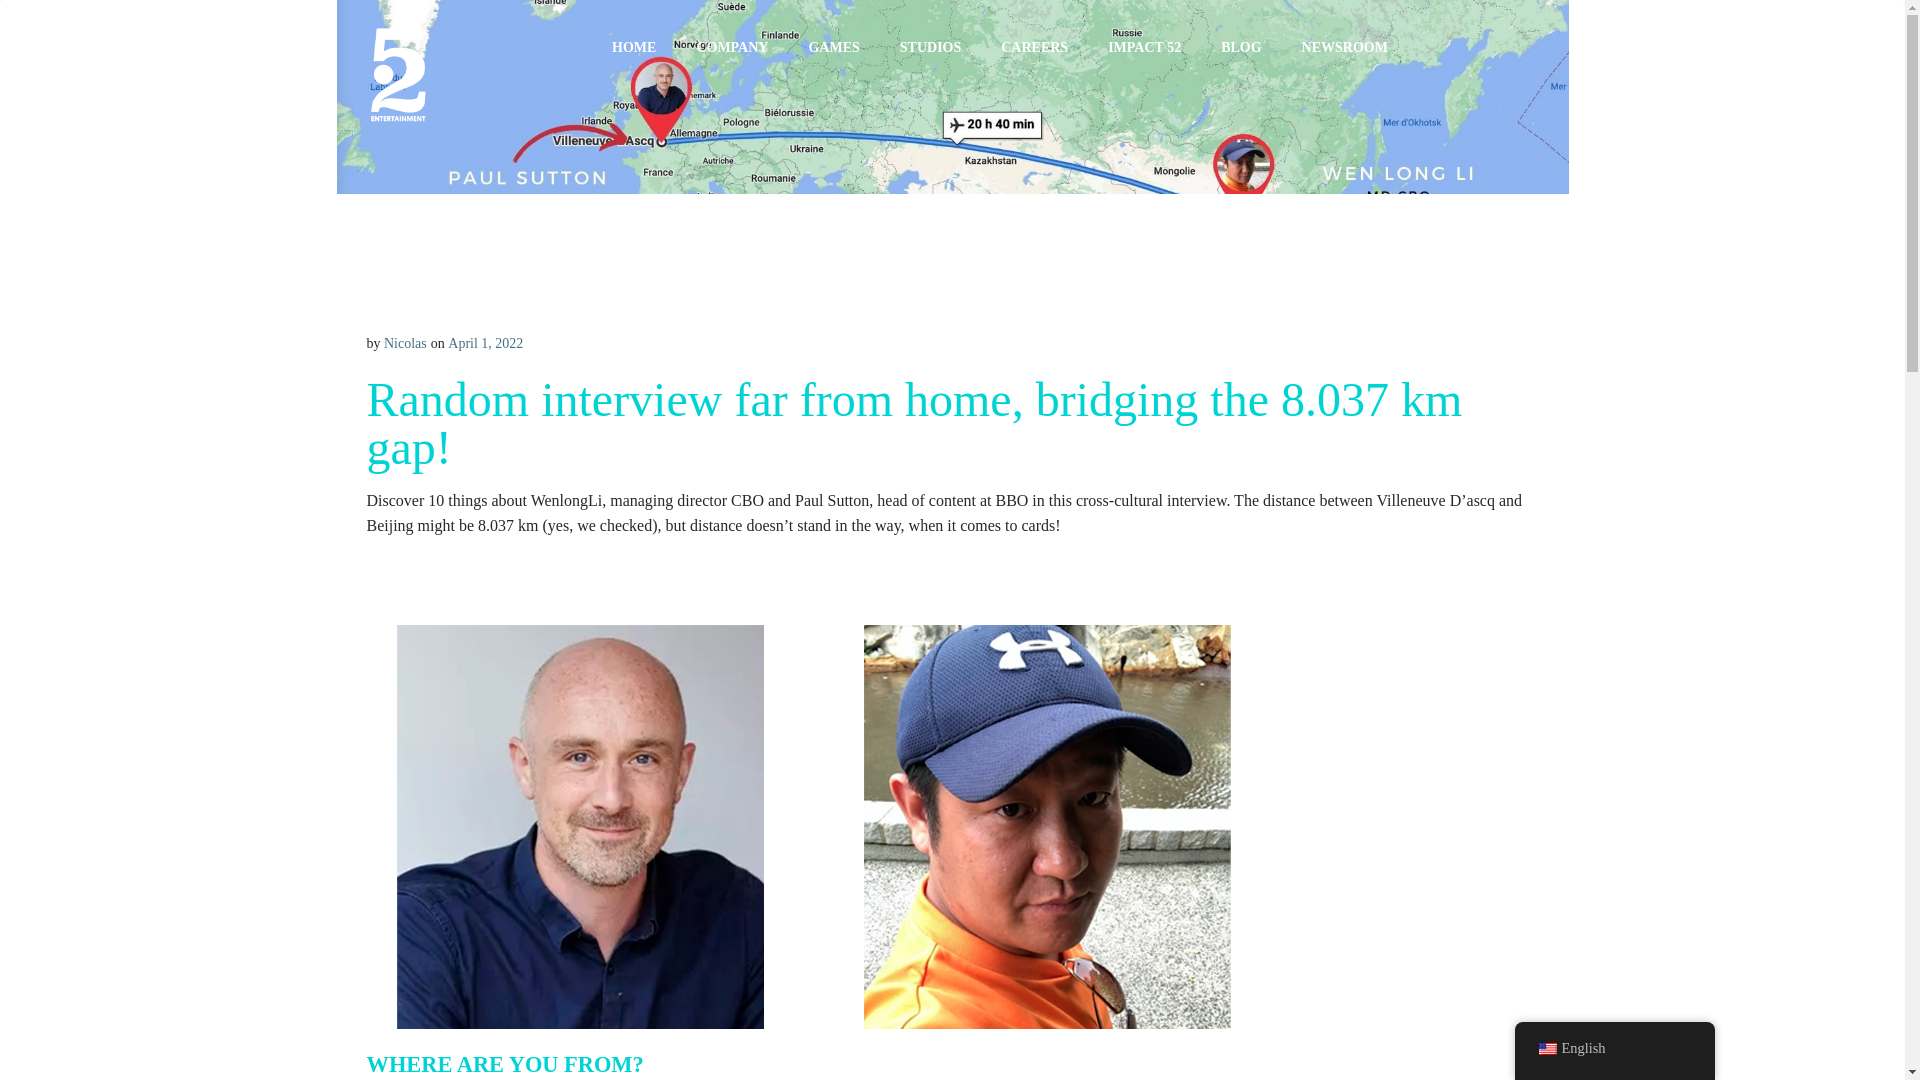  What do you see at coordinates (1344, 47) in the screenshot?
I see `NEWSROOM` at bounding box center [1344, 47].